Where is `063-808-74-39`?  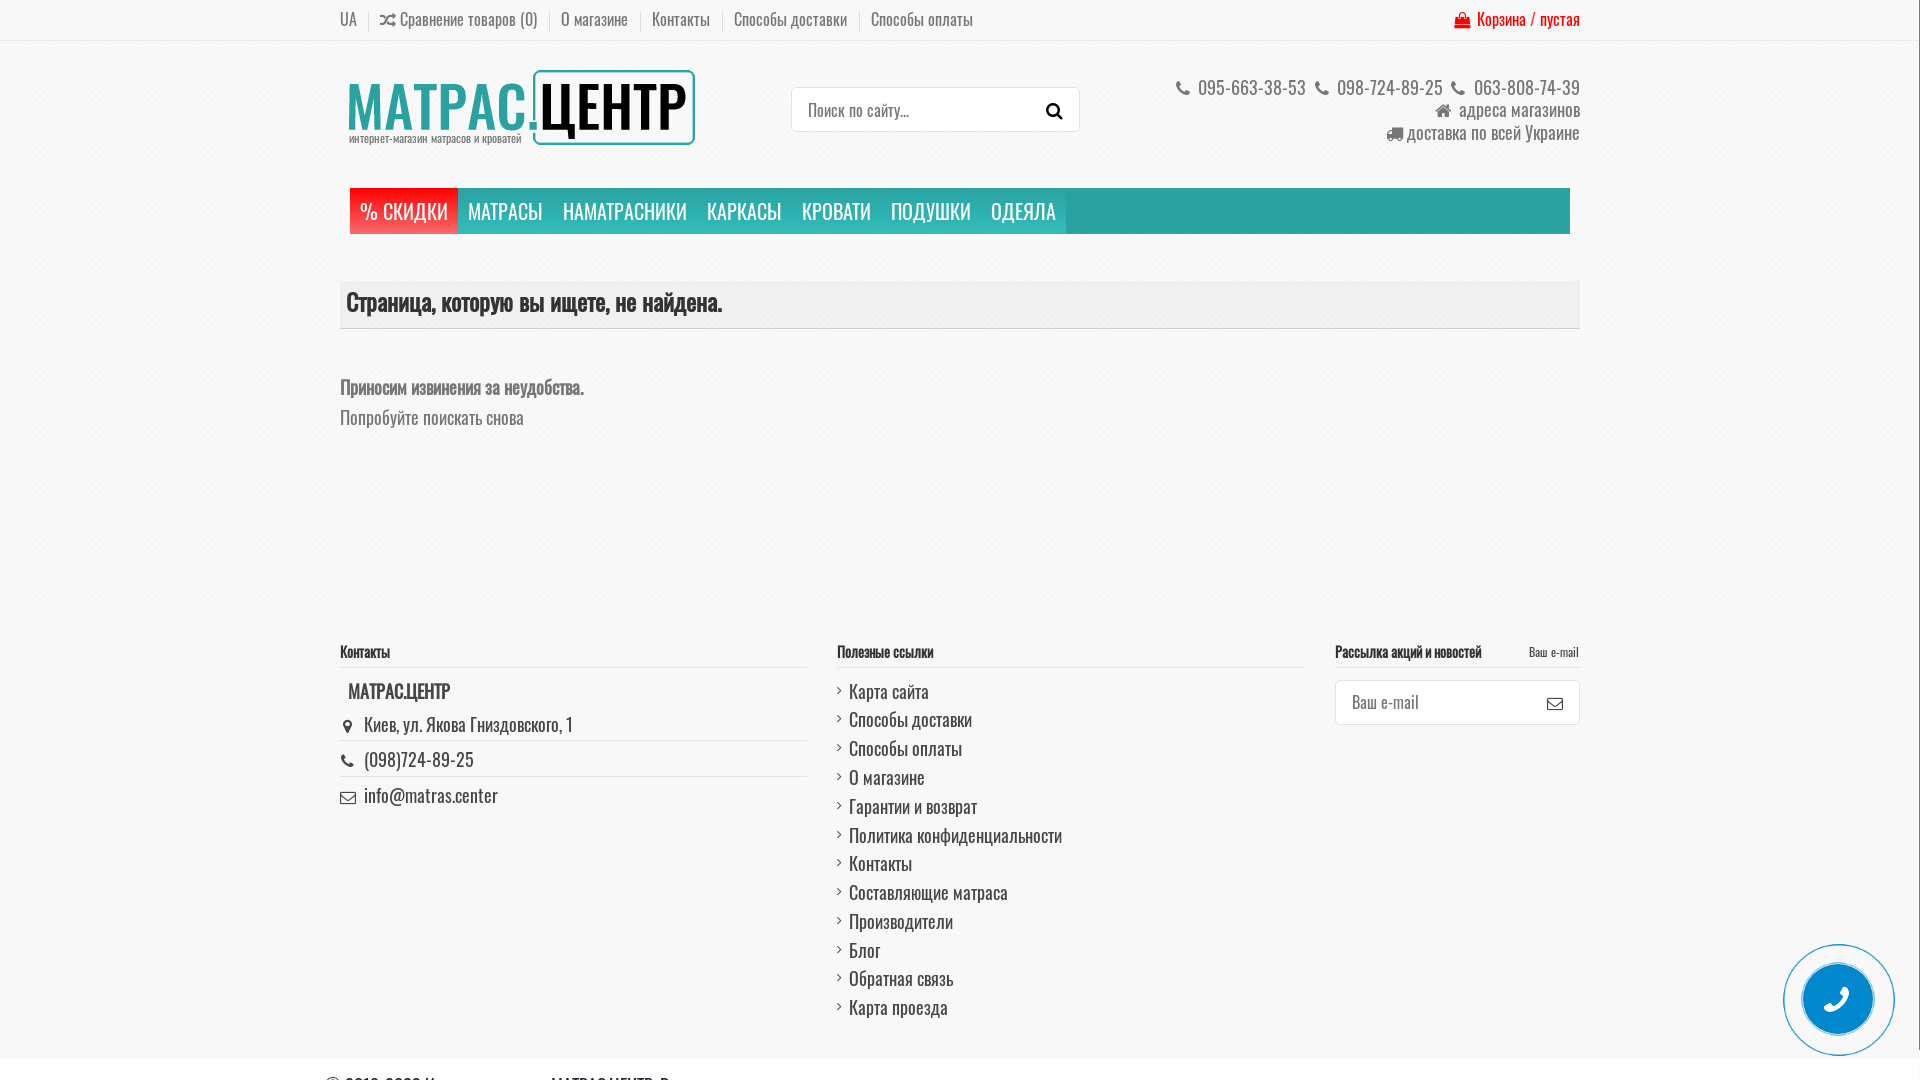 063-808-74-39 is located at coordinates (1514, 87).